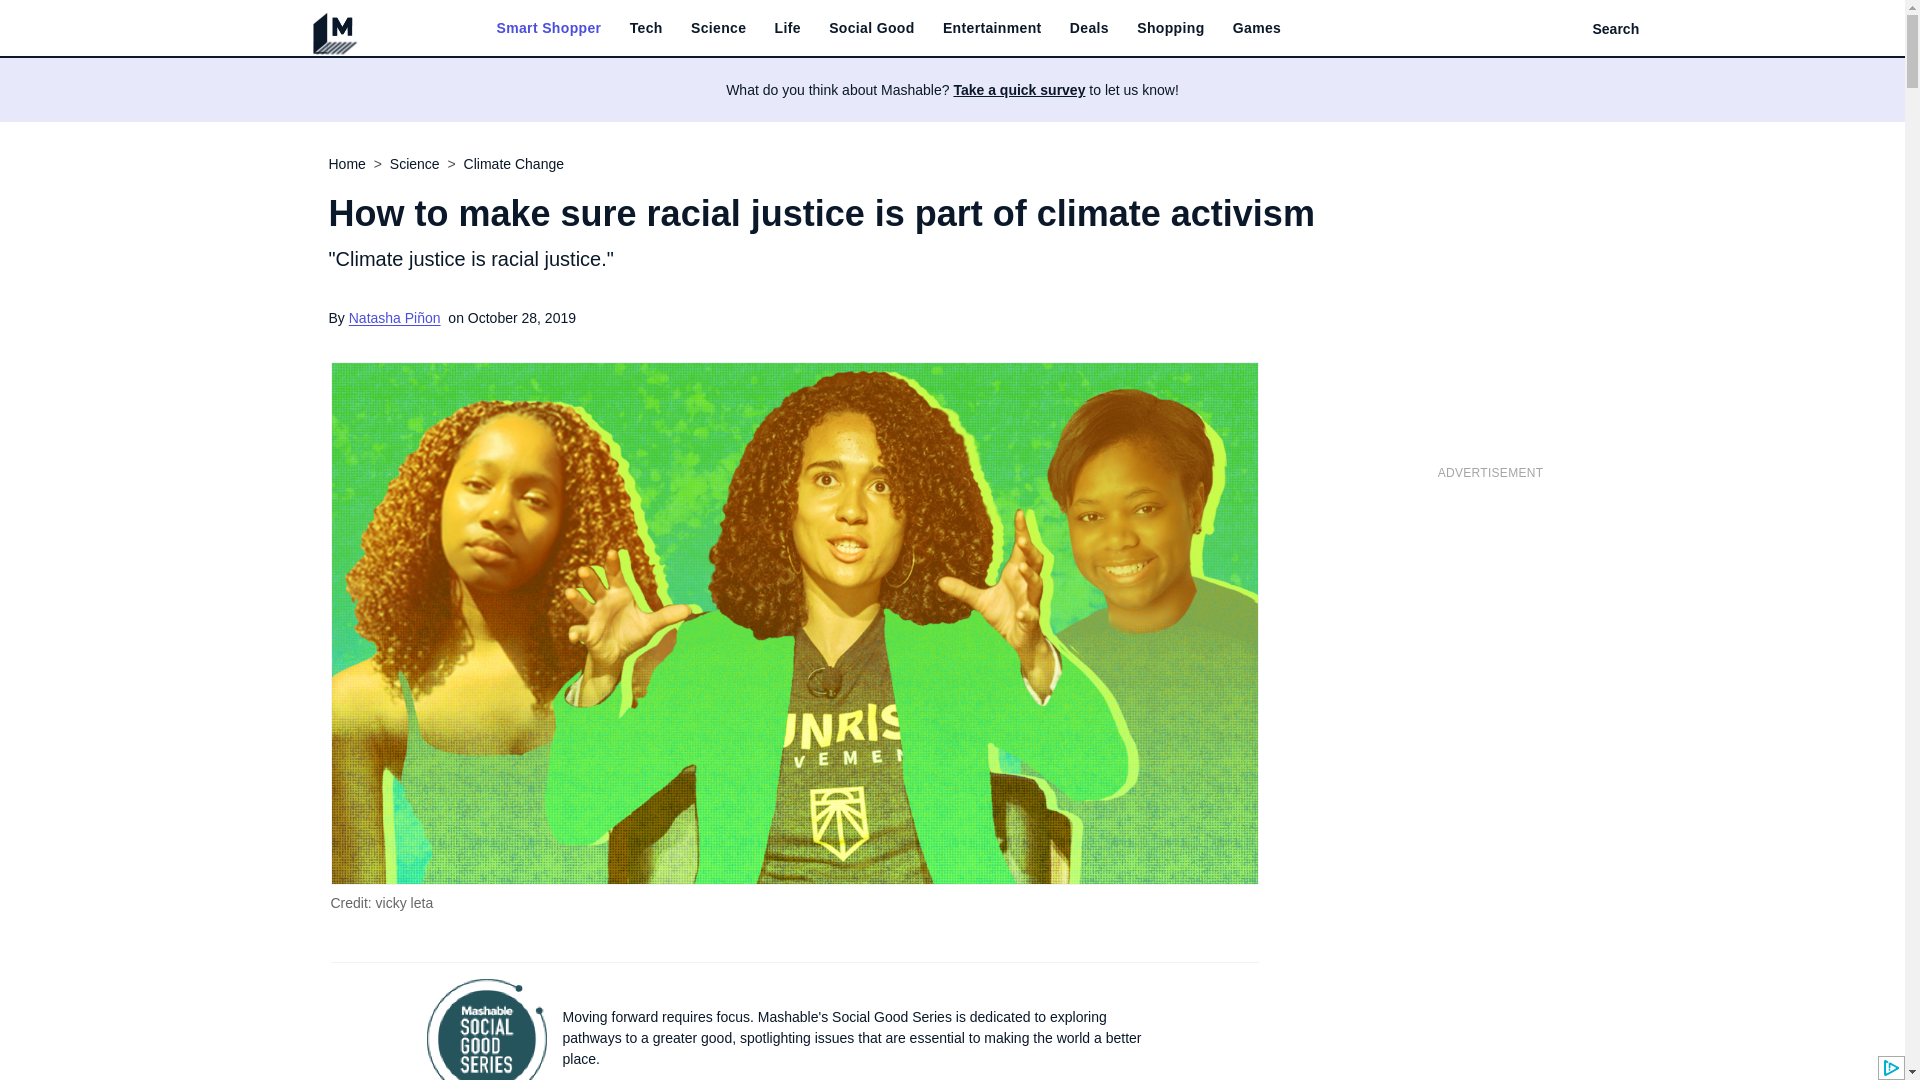 The image size is (1920, 1080). I want to click on Life, so click(788, 28).